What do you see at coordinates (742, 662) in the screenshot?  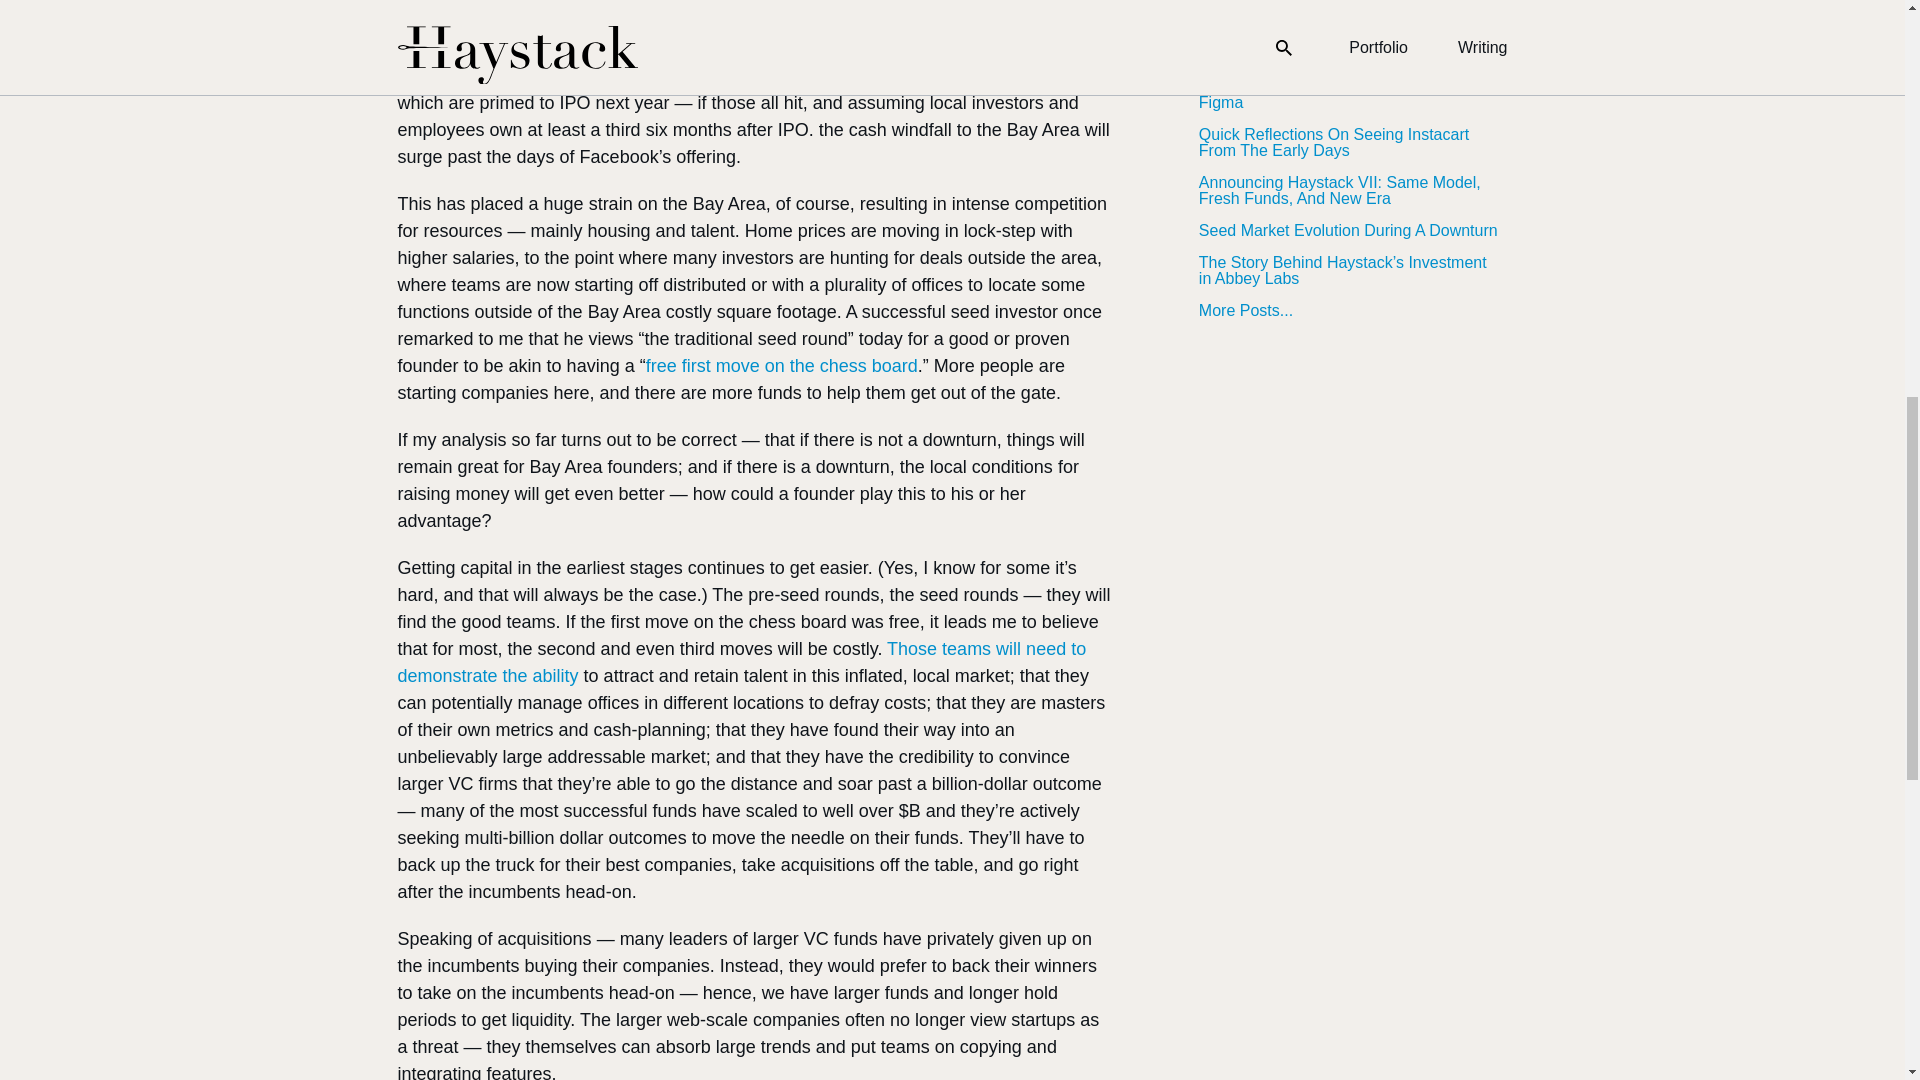 I see `Those teams will need to demonstrate the ability` at bounding box center [742, 662].